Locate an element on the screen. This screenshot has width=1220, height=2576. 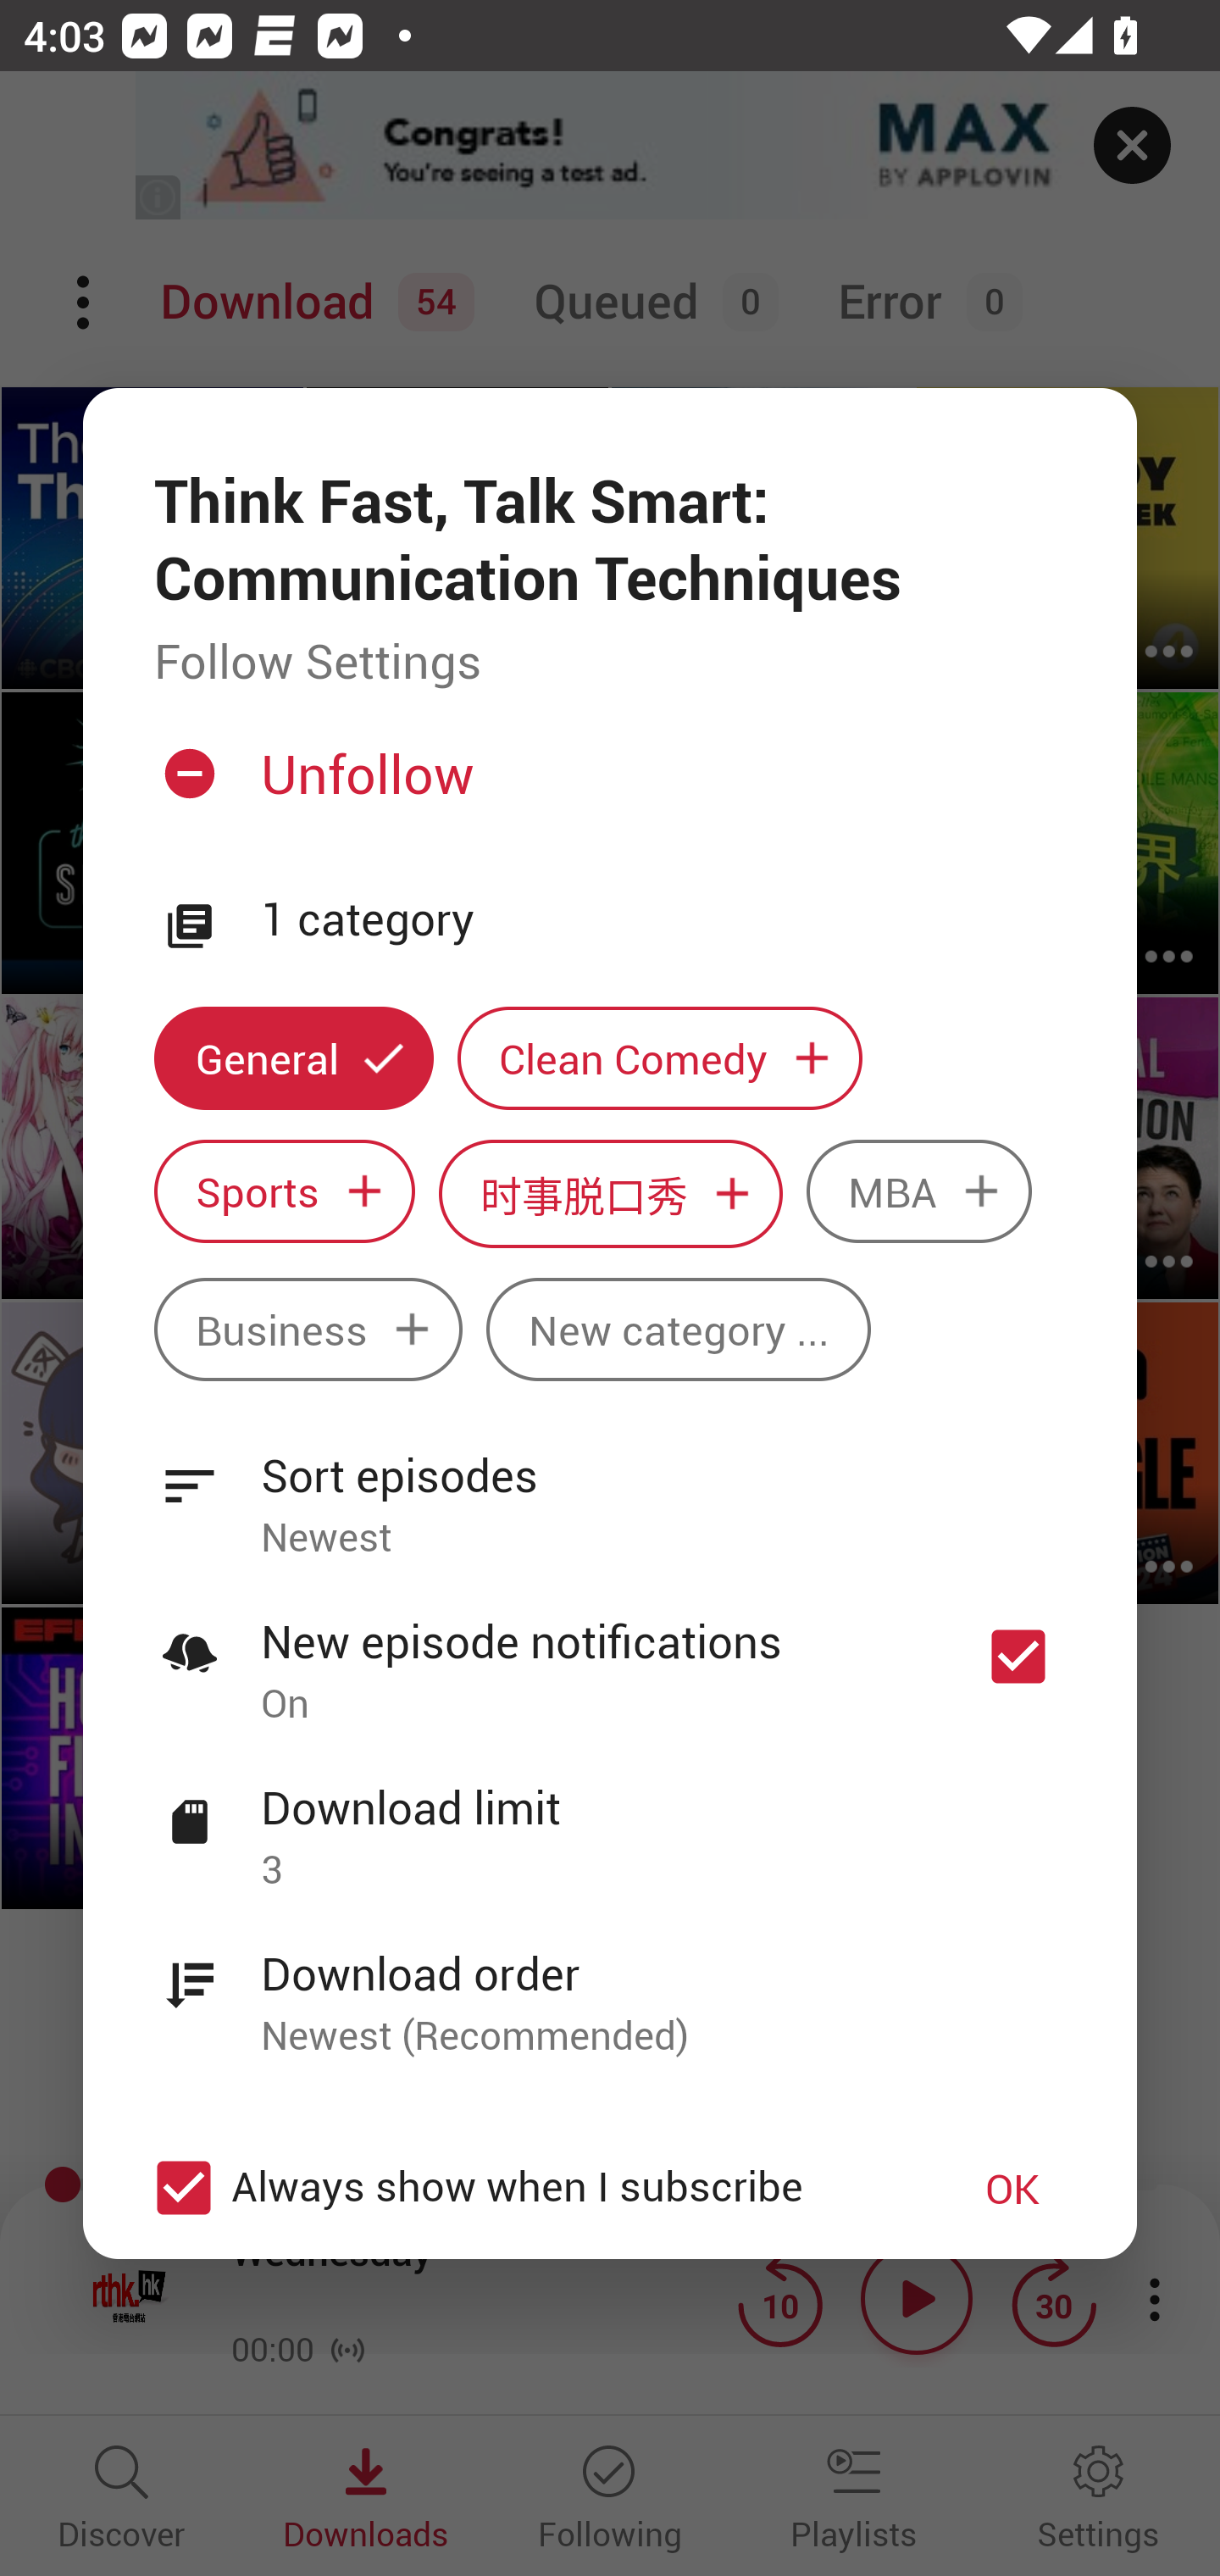
Sports is located at coordinates (284, 1191).